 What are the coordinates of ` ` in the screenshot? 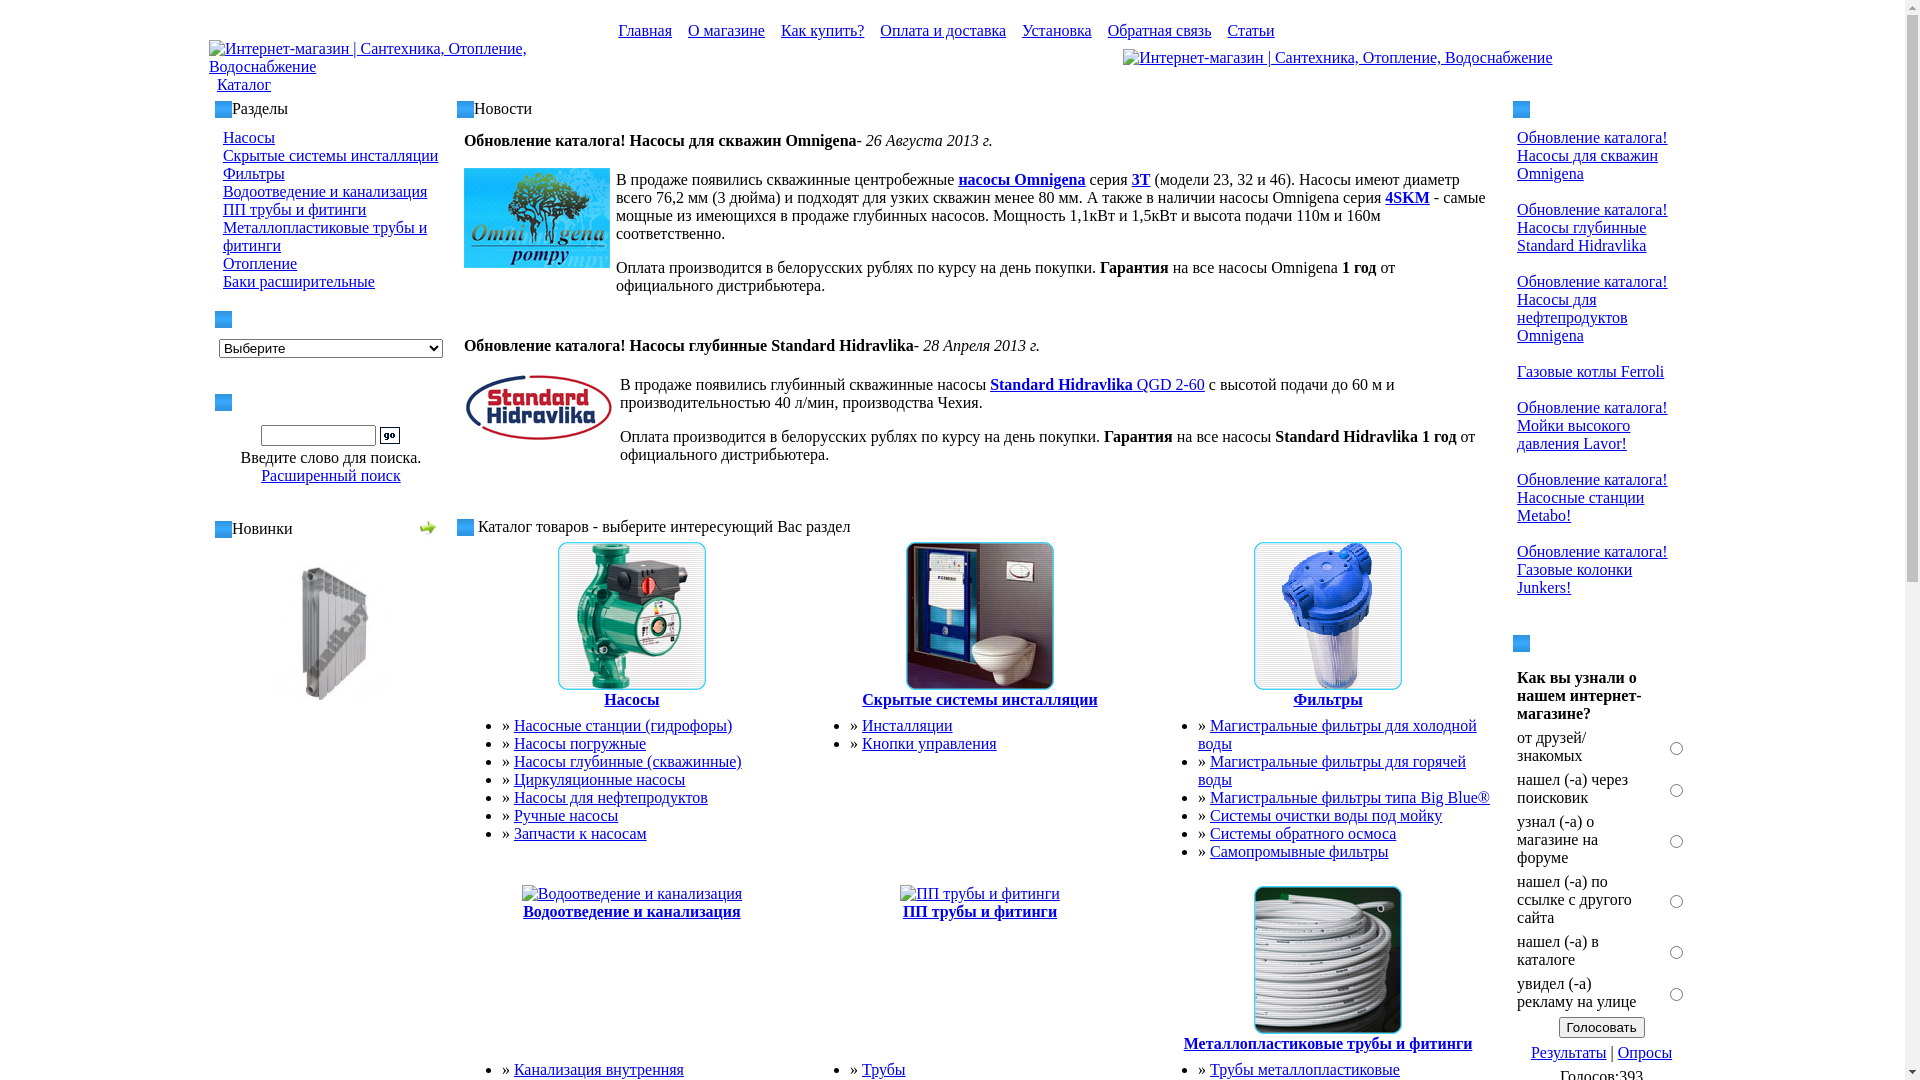 It's located at (221, 138).